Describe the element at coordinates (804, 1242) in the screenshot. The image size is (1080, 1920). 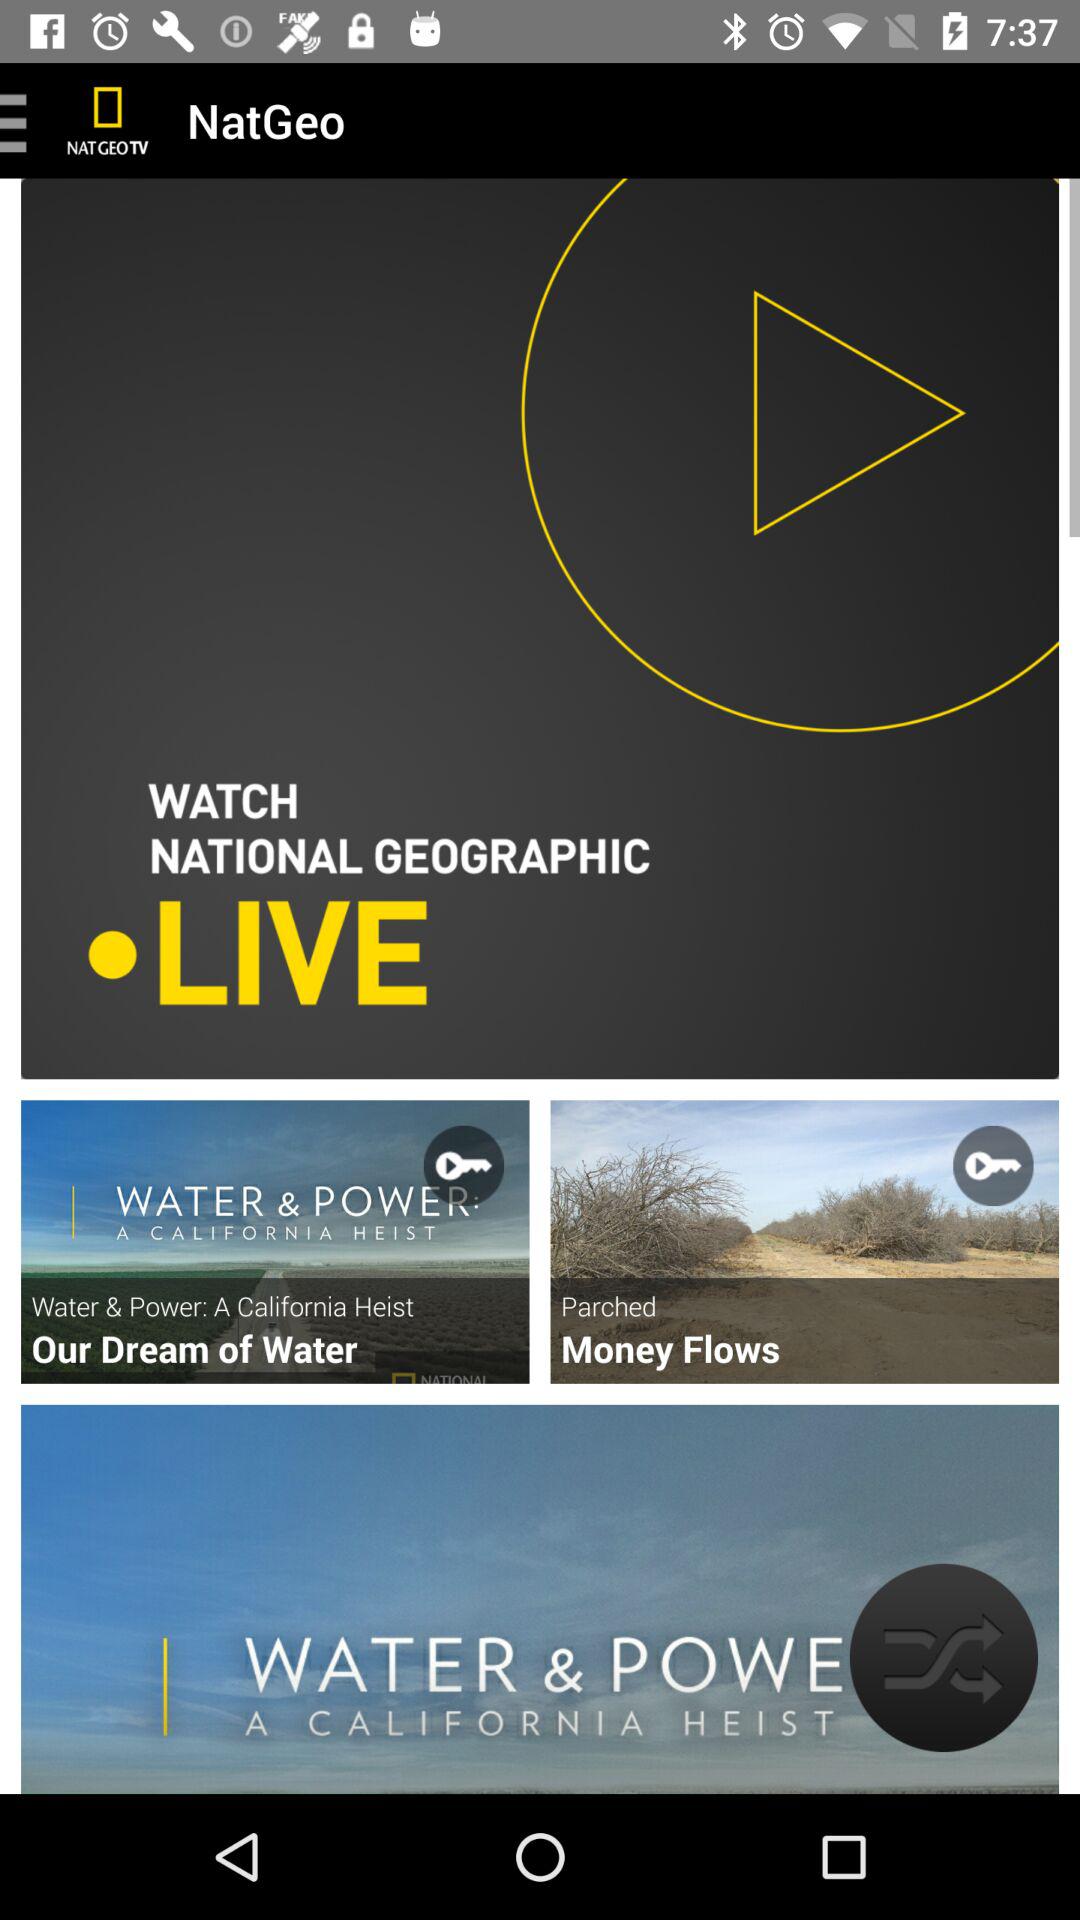
I see `advertisement` at that location.